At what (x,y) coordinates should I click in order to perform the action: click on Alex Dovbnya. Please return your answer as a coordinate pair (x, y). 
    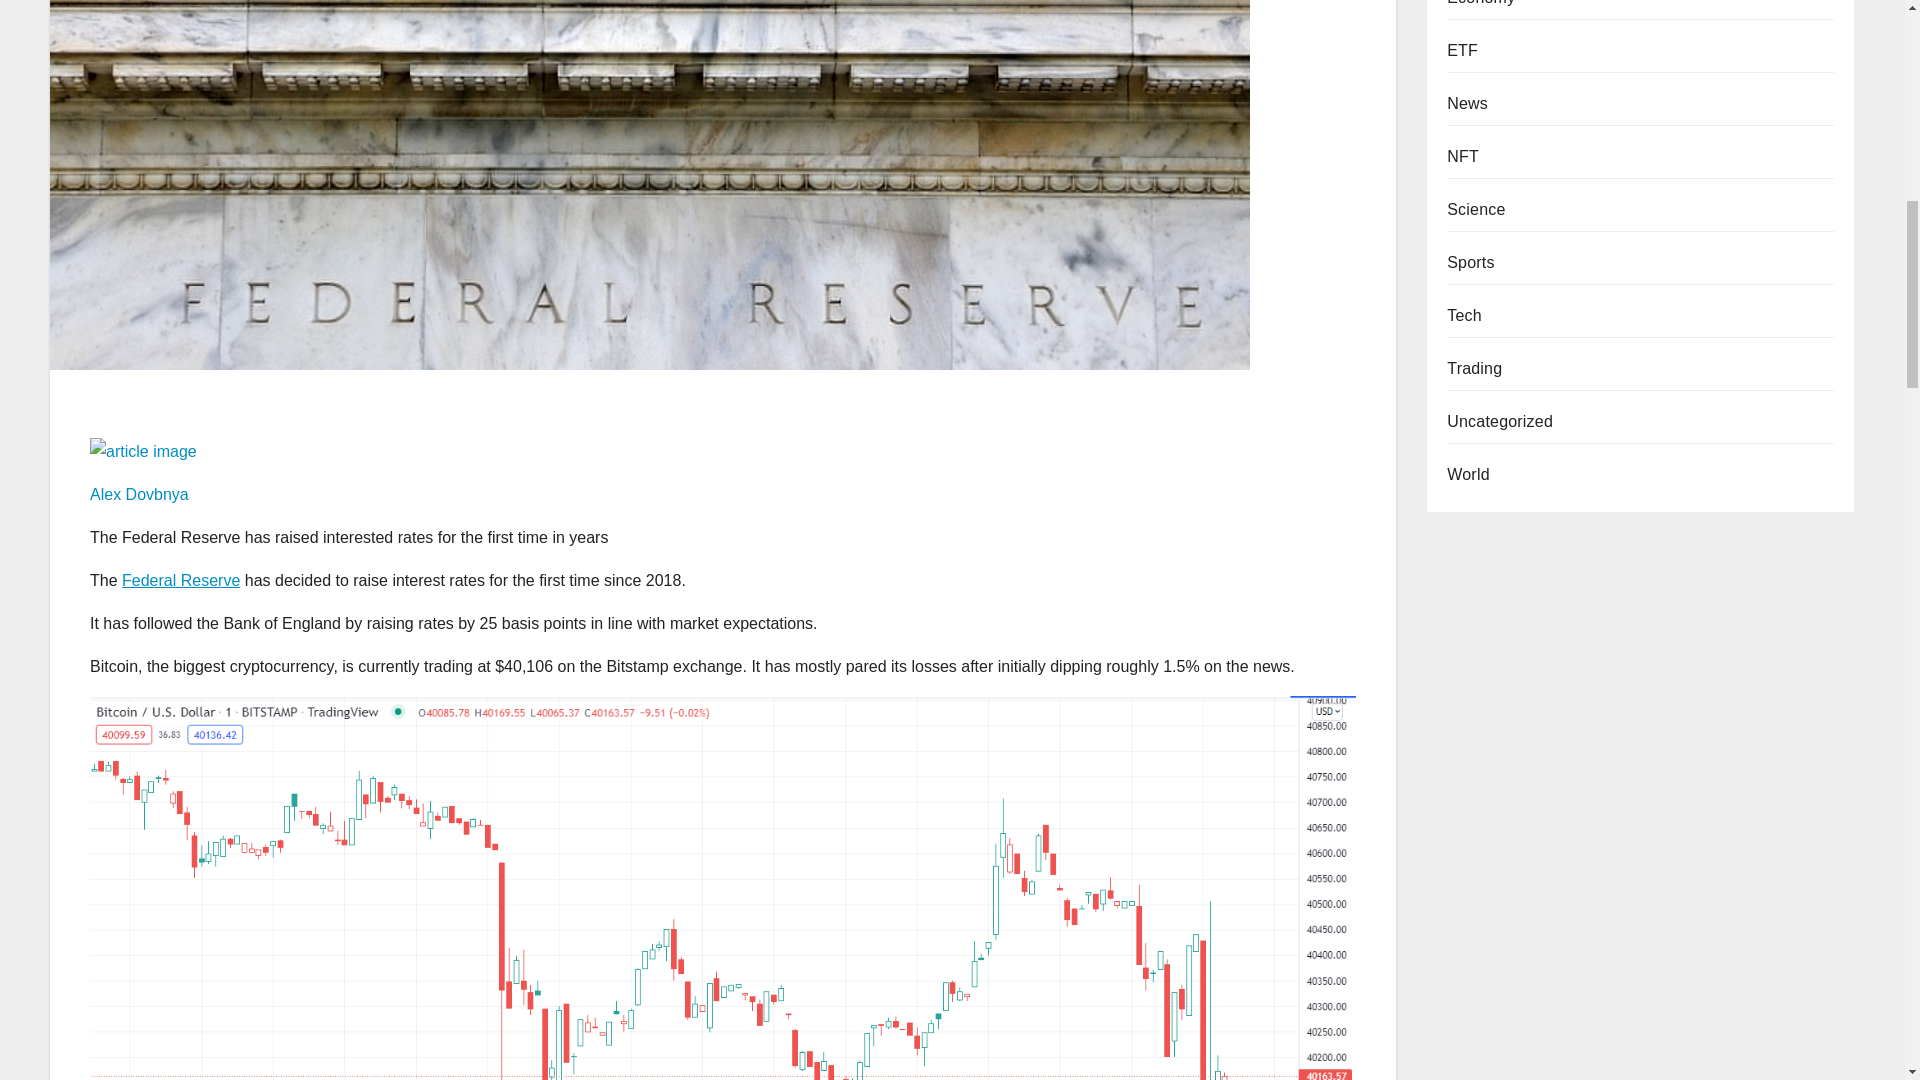
    Looking at the image, I should click on (139, 494).